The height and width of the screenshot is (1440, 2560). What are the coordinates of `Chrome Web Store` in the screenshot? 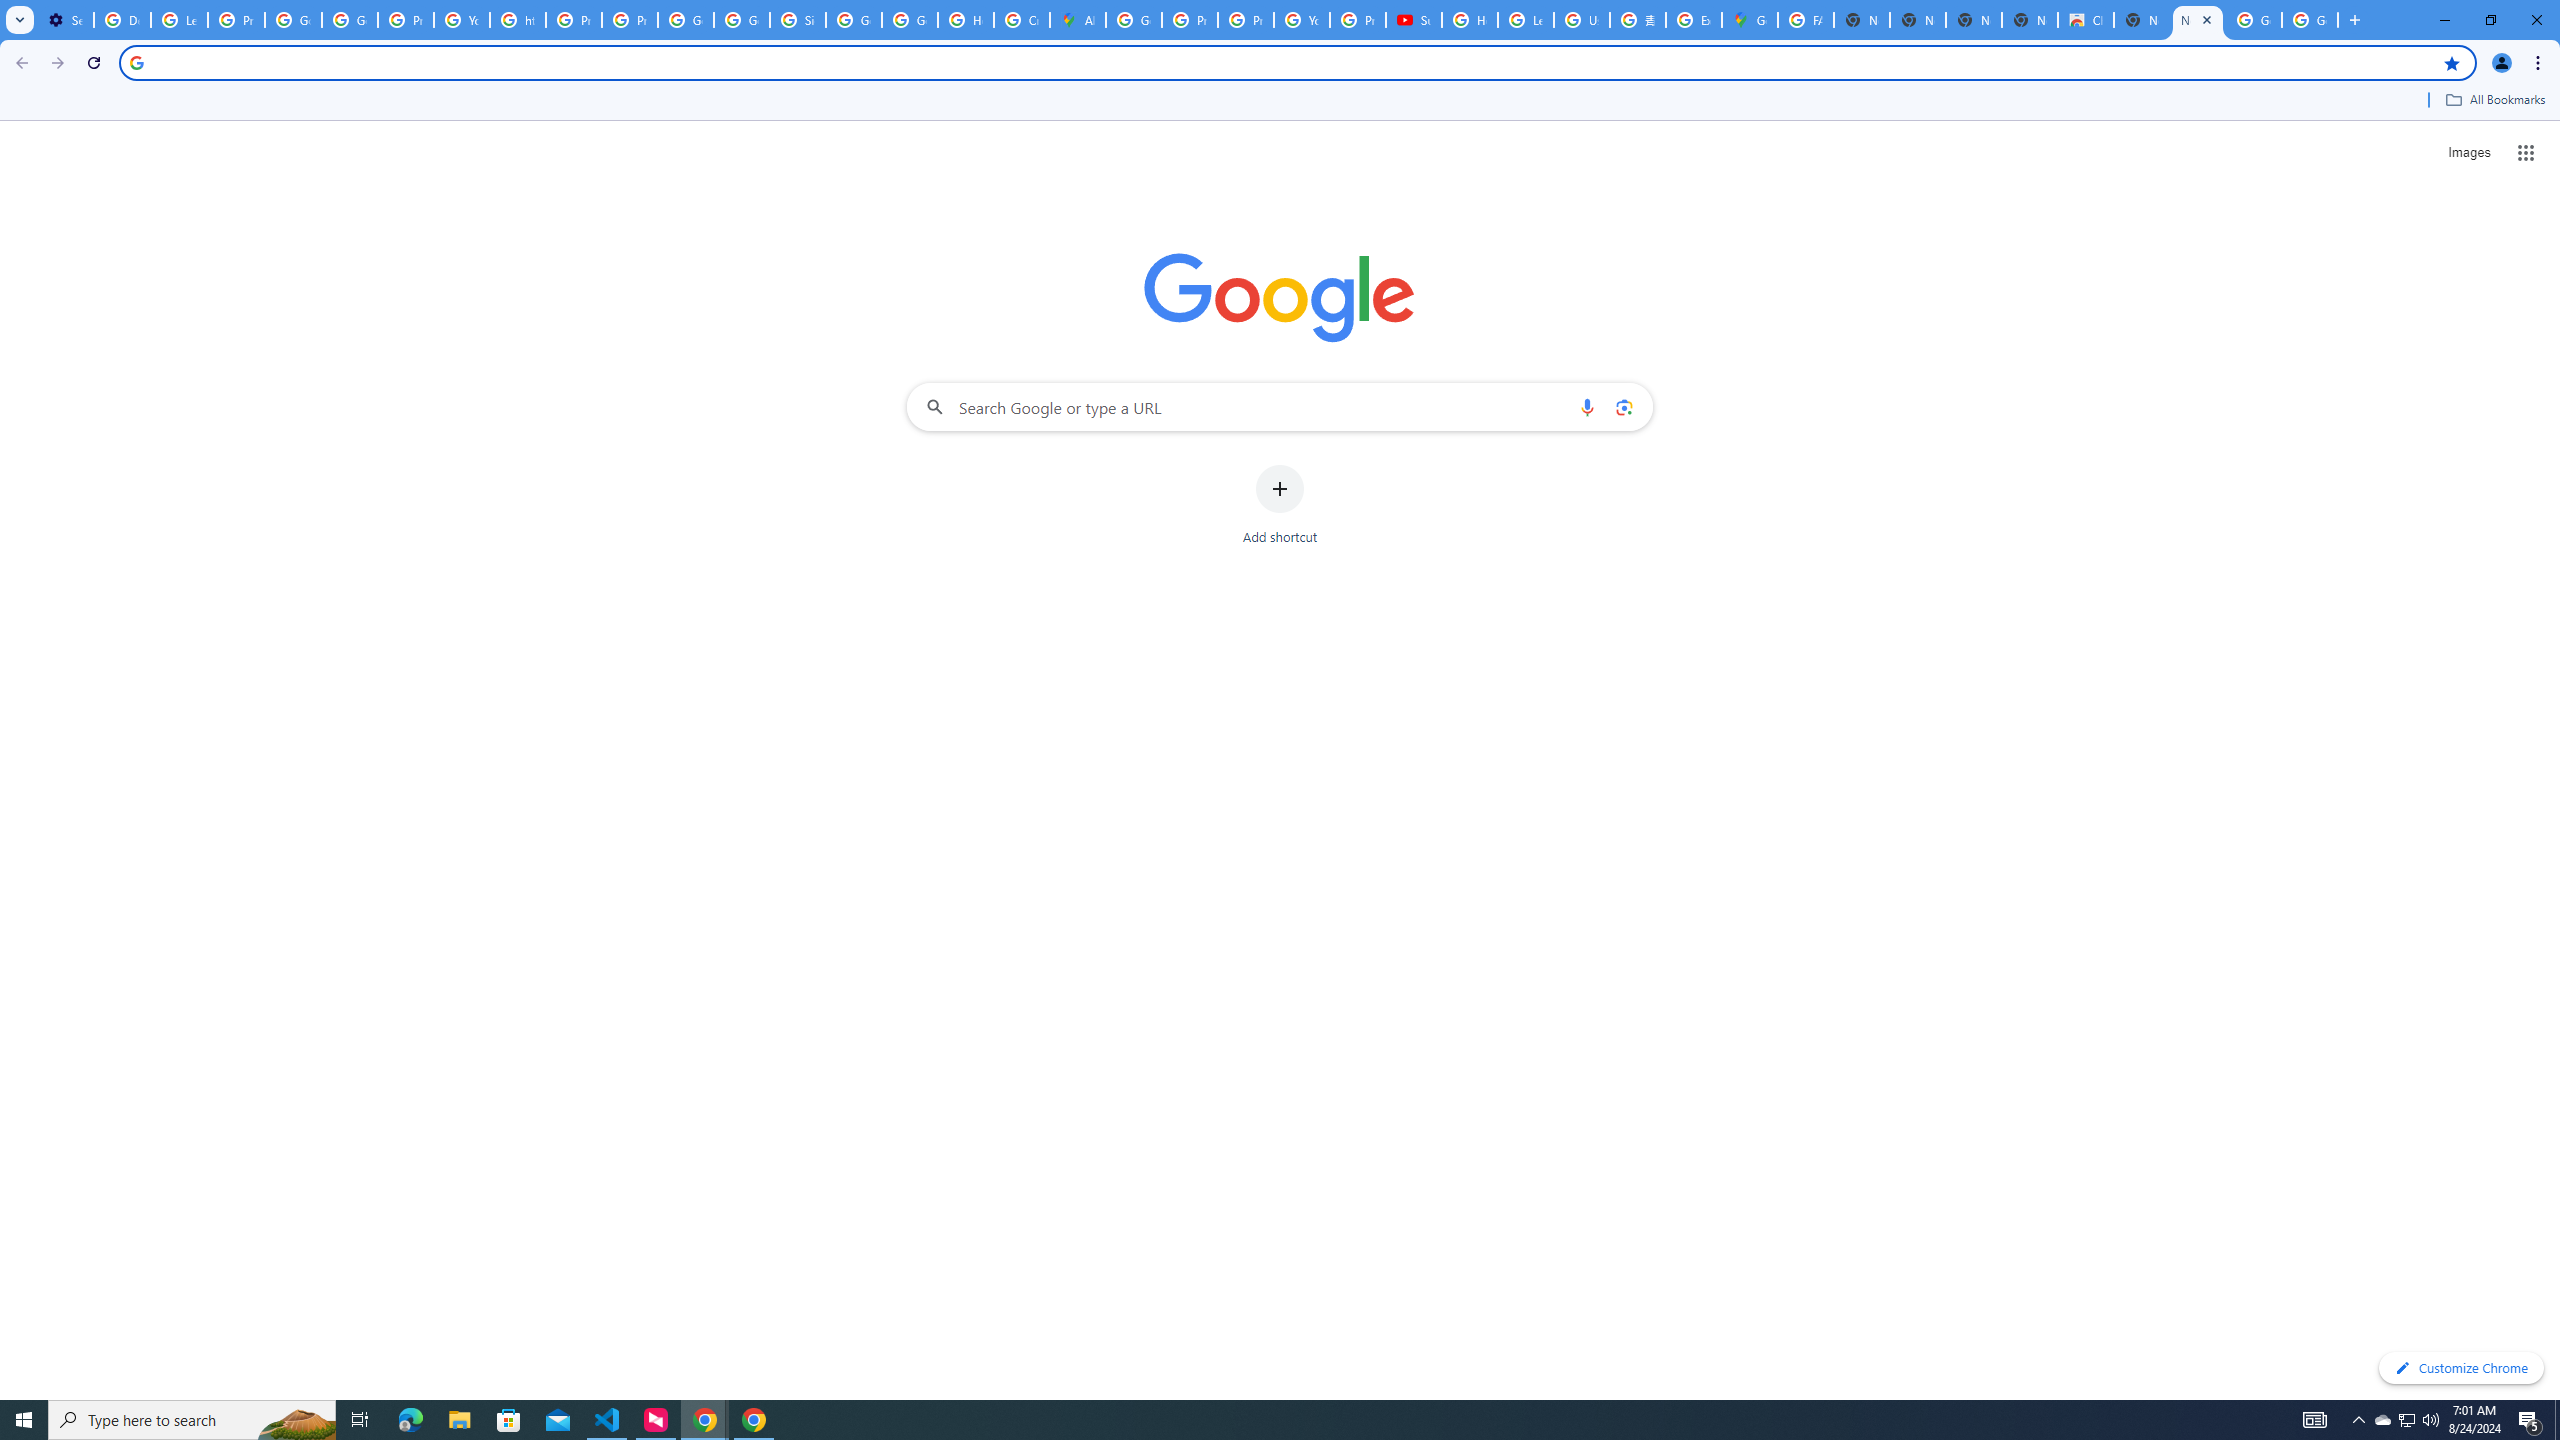 It's located at (2085, 20).